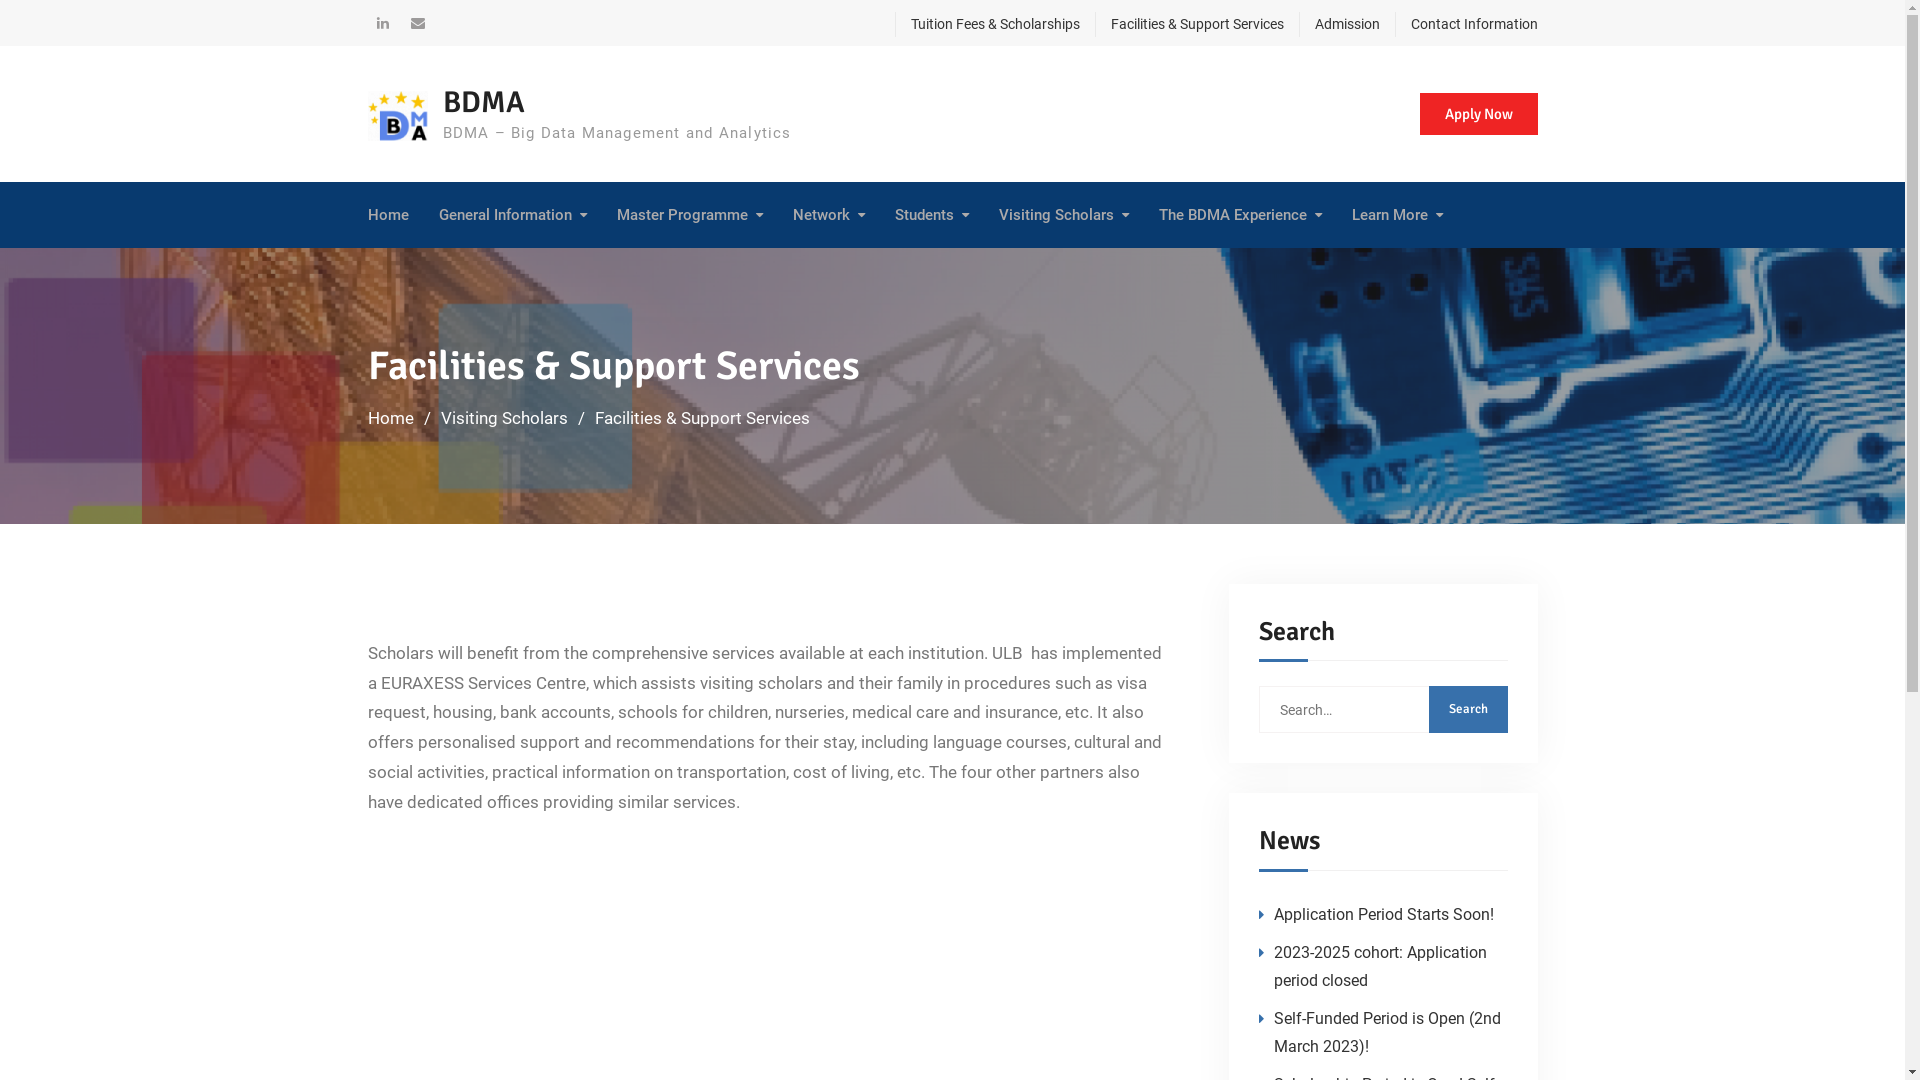 This screenshot has width=1920, height=1080. What do you see at coordinates (1115, 268) in the screenshot?
I see `Programme Coordinators` at bounding box center [1115, 268].